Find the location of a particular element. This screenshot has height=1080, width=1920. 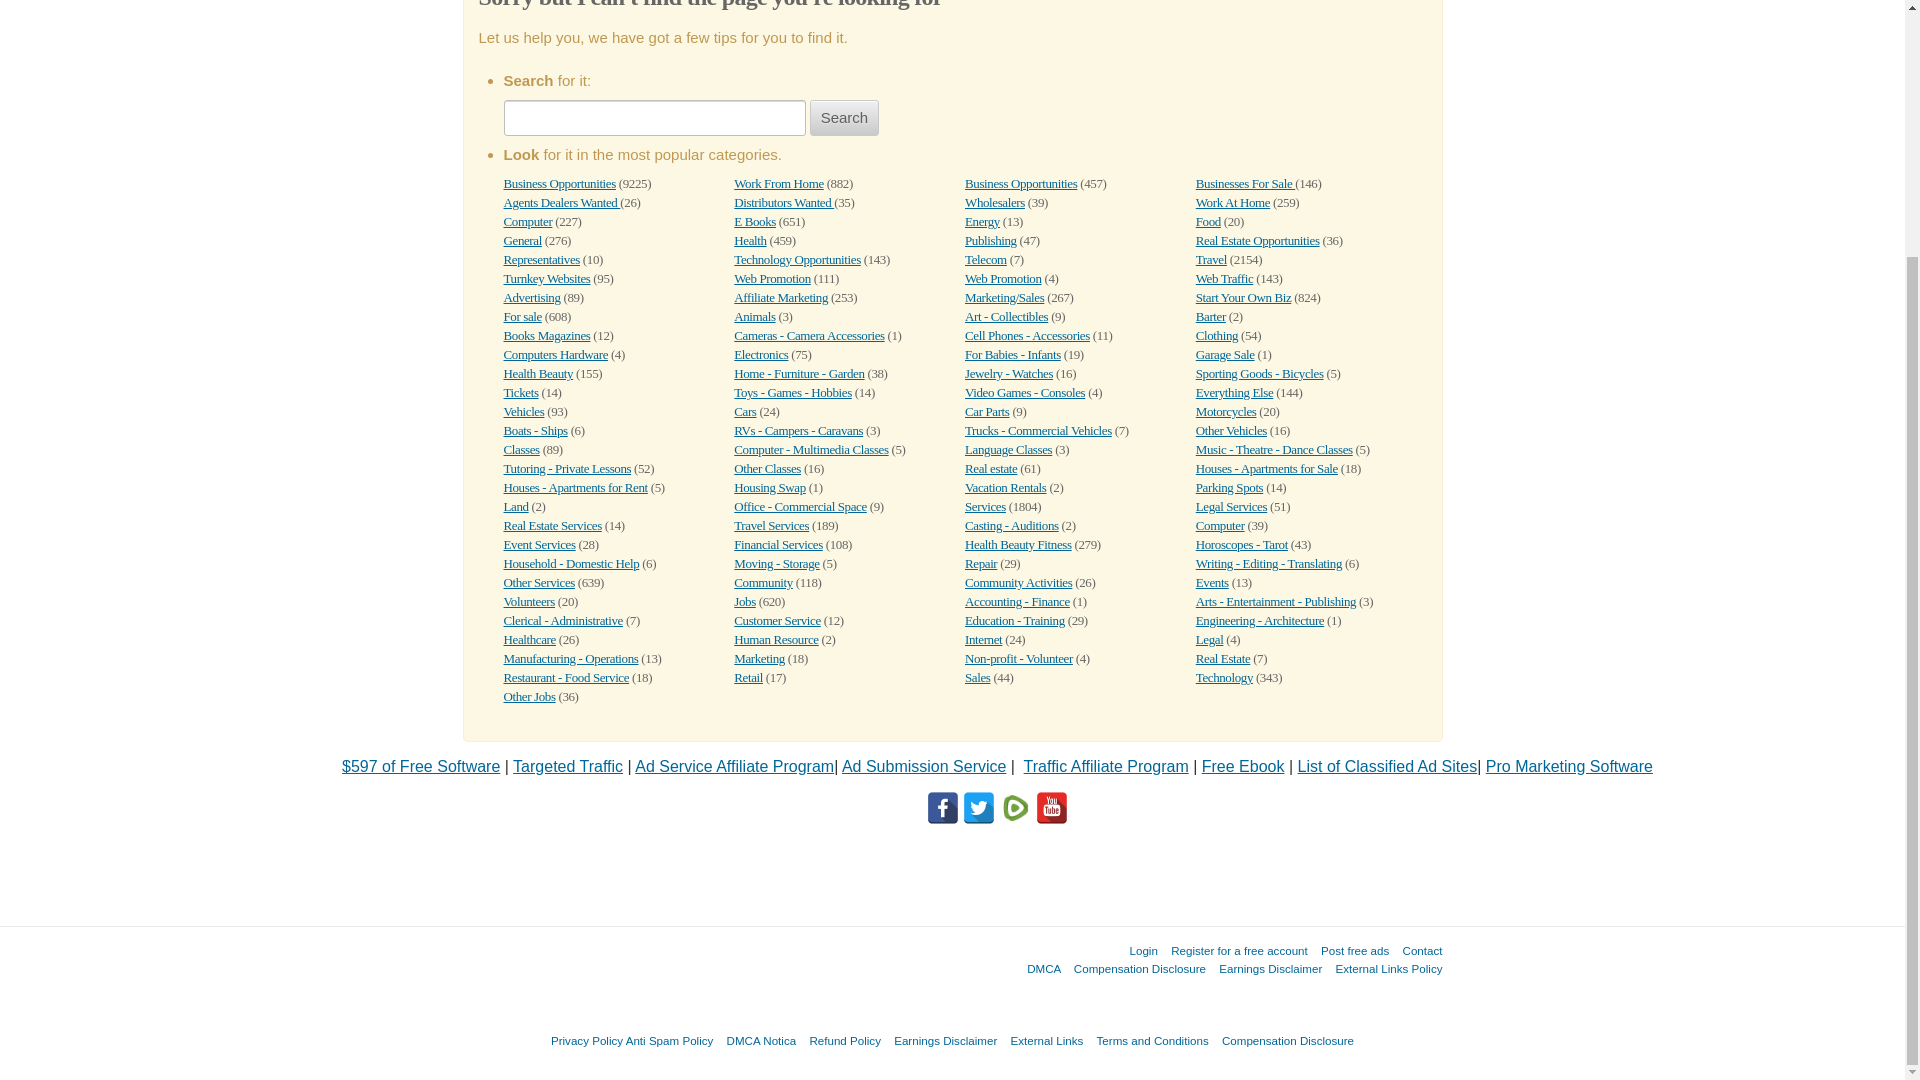

Turnkey Websites is located at coordinates (547, 278).